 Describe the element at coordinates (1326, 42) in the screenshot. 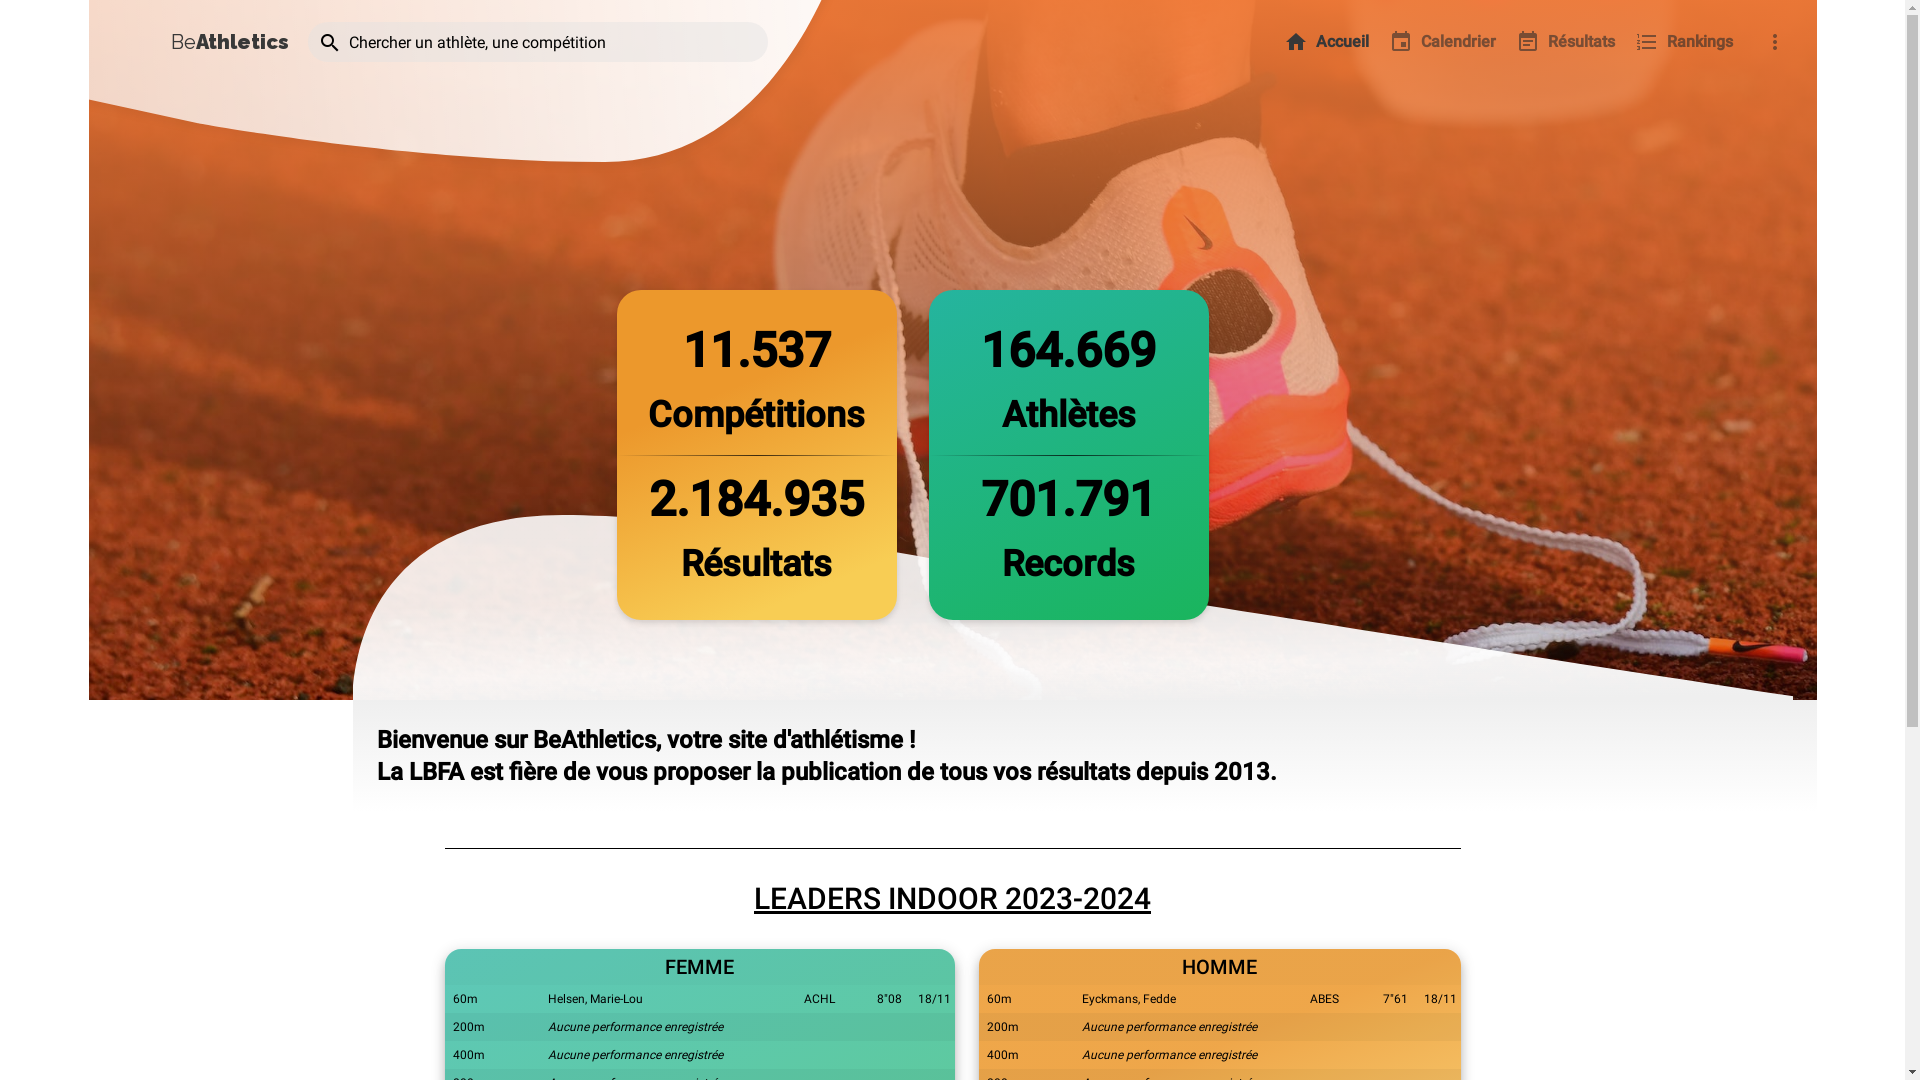

I see `home
Accueil` at that location.